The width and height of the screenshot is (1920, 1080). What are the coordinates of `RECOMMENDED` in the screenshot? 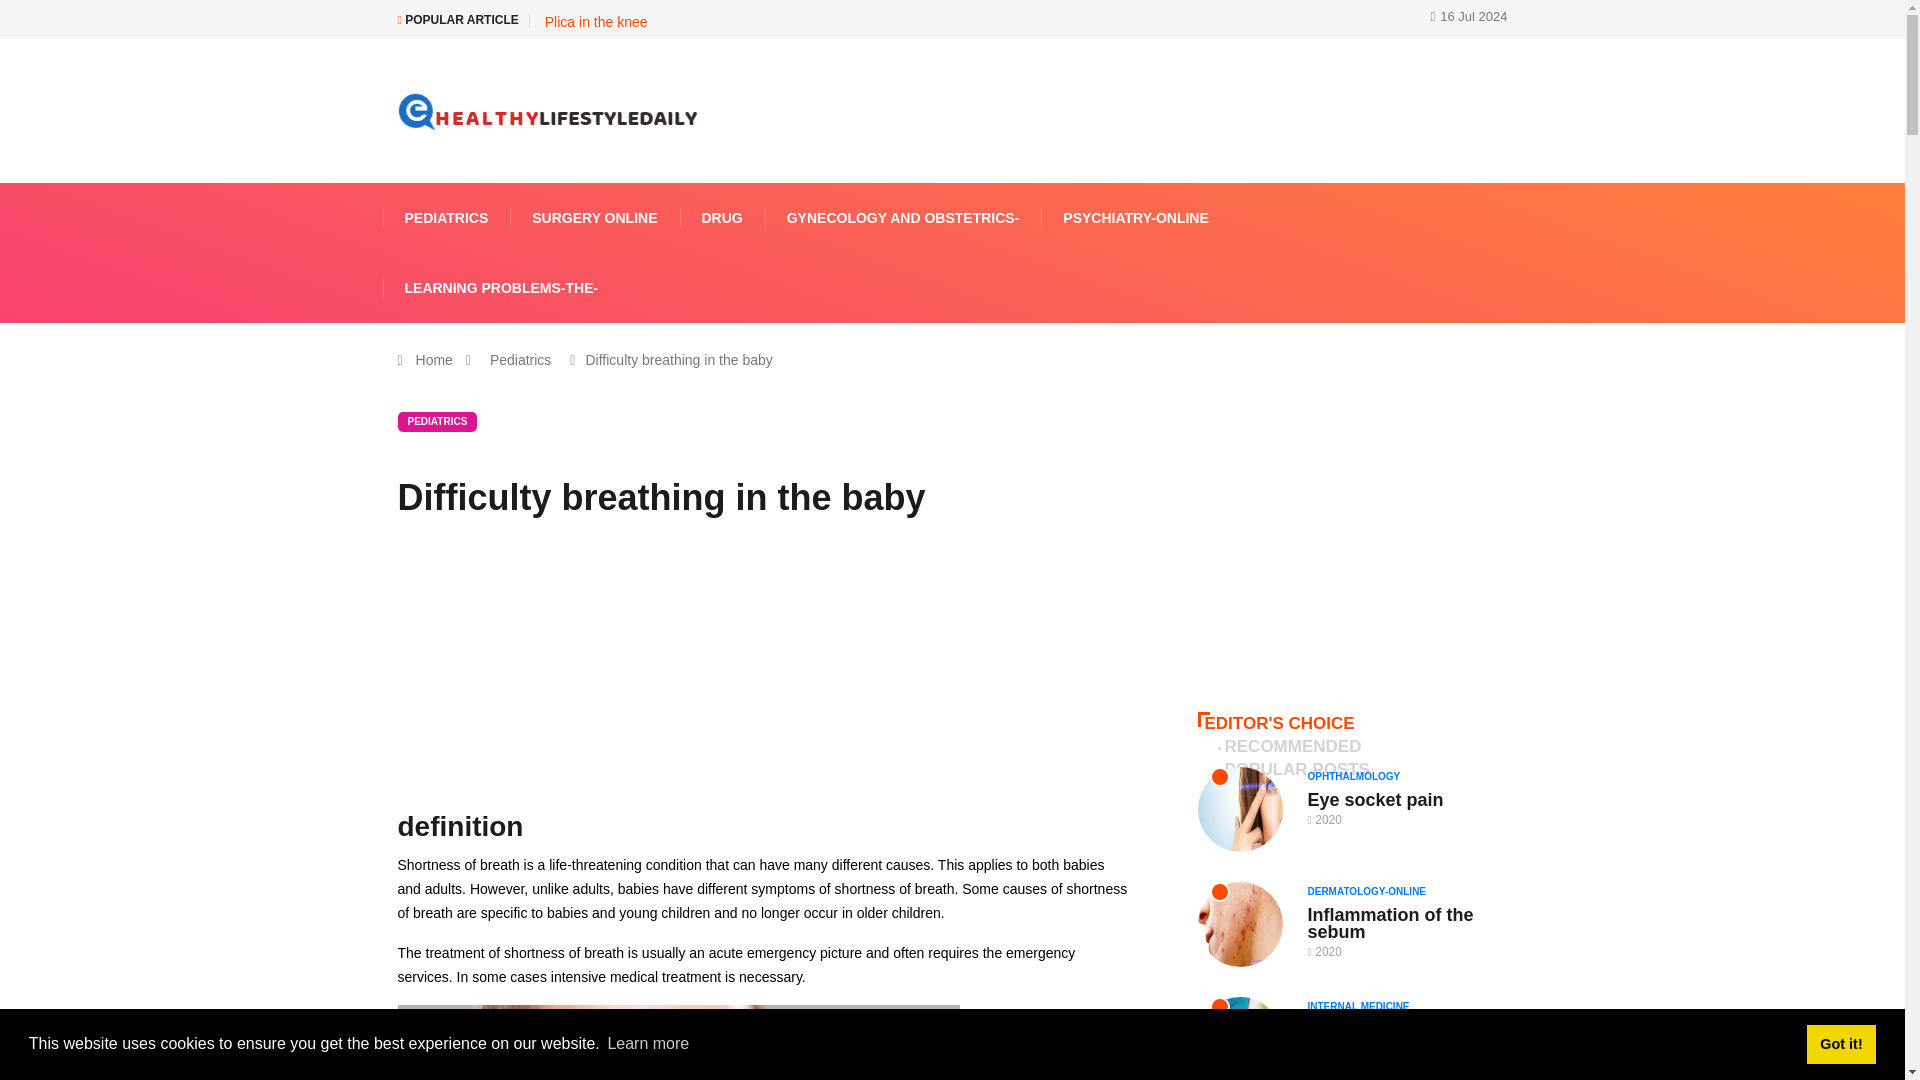 It's located at (1292, 747).